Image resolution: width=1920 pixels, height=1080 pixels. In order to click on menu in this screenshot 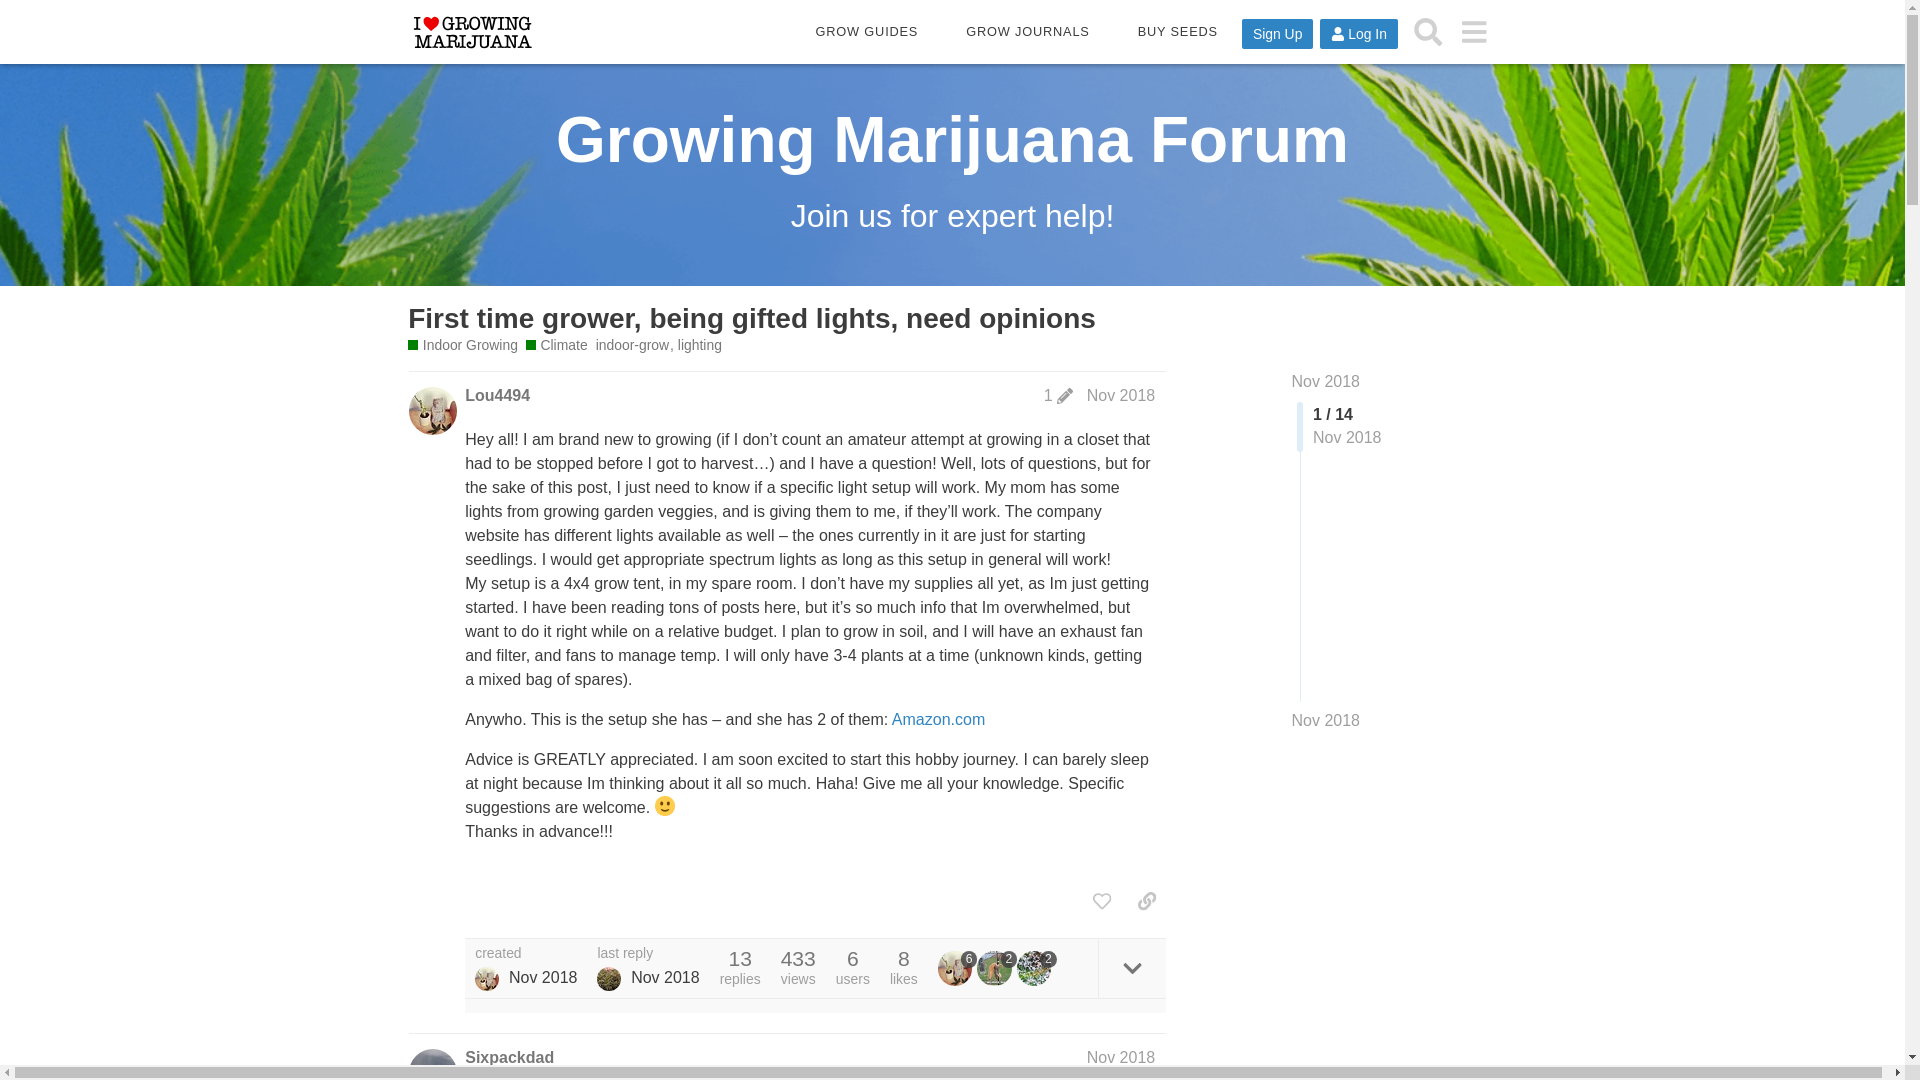, I will do `click(1473, 31)`.